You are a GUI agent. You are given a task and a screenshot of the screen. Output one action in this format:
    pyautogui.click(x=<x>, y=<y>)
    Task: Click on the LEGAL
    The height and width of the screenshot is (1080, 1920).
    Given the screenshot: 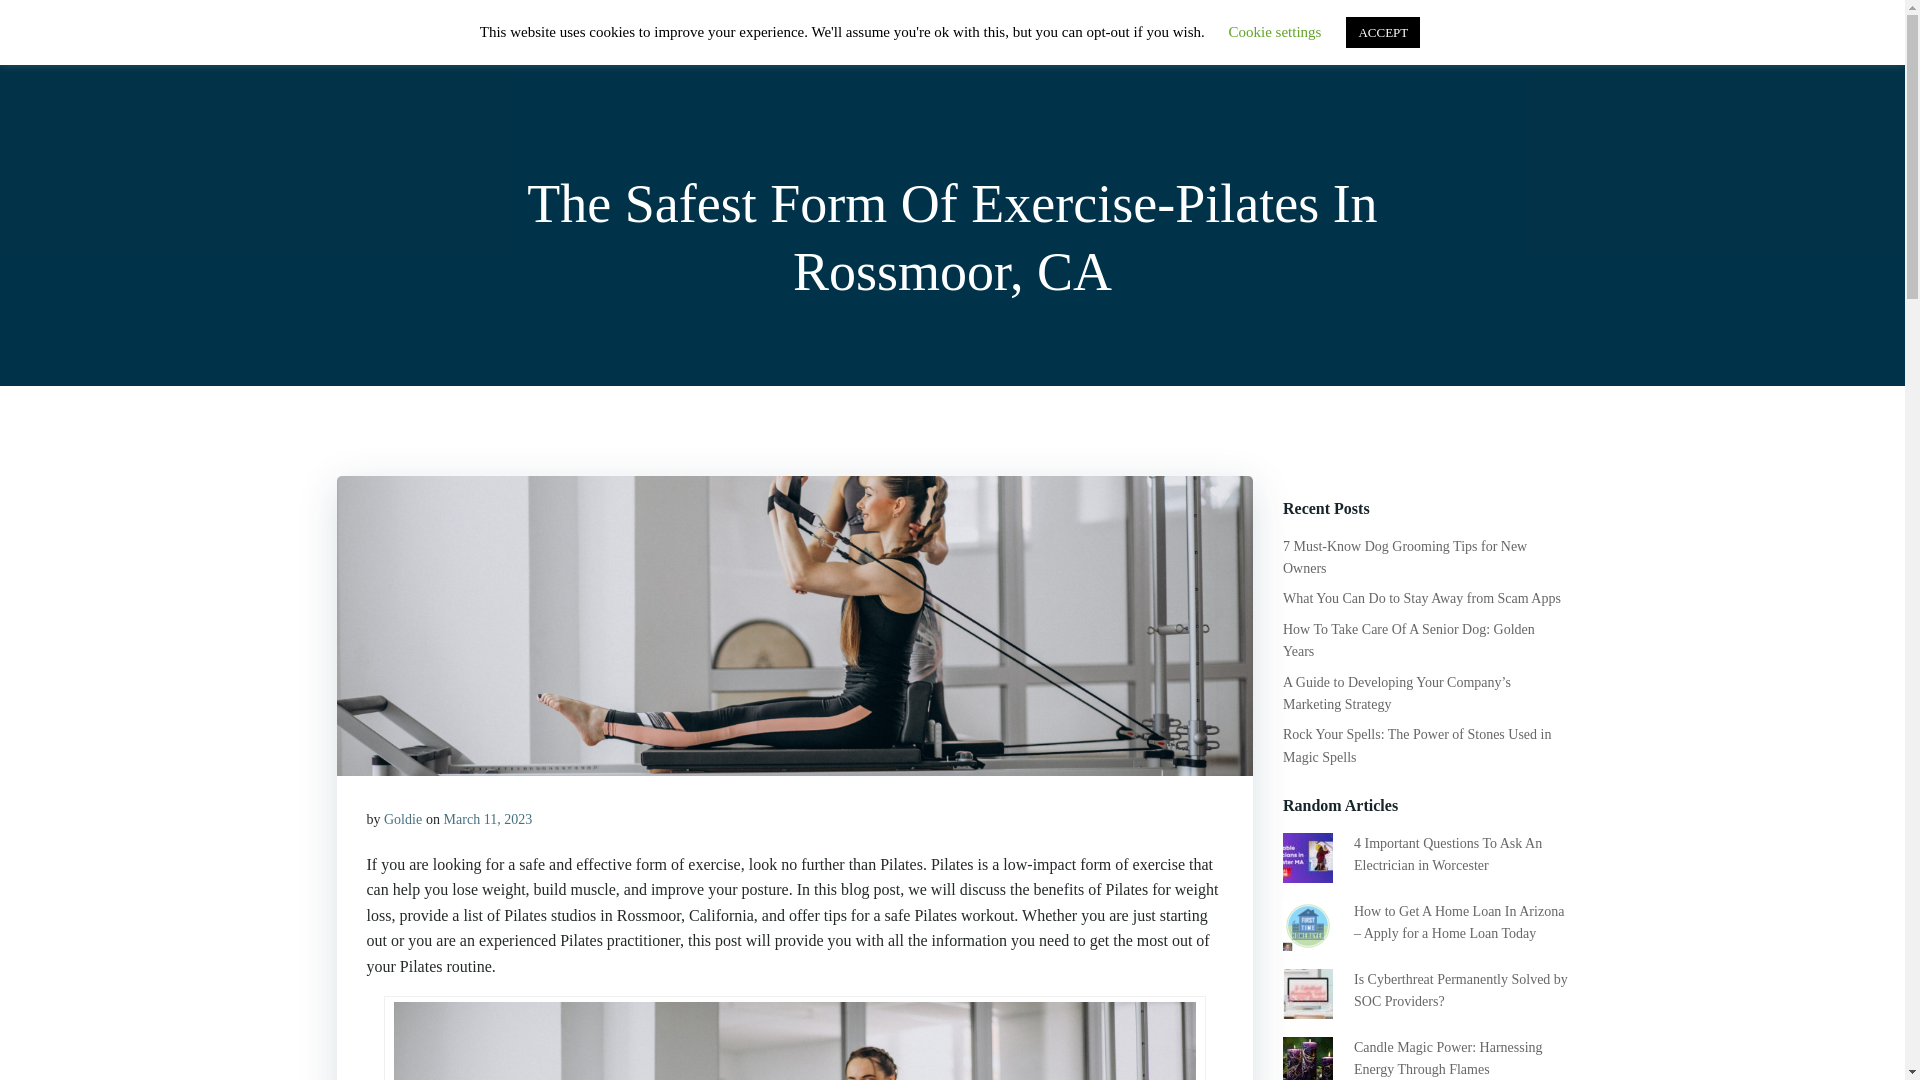 What is the action you would take?
    pyautogui.click(x=1523, y=44)
    